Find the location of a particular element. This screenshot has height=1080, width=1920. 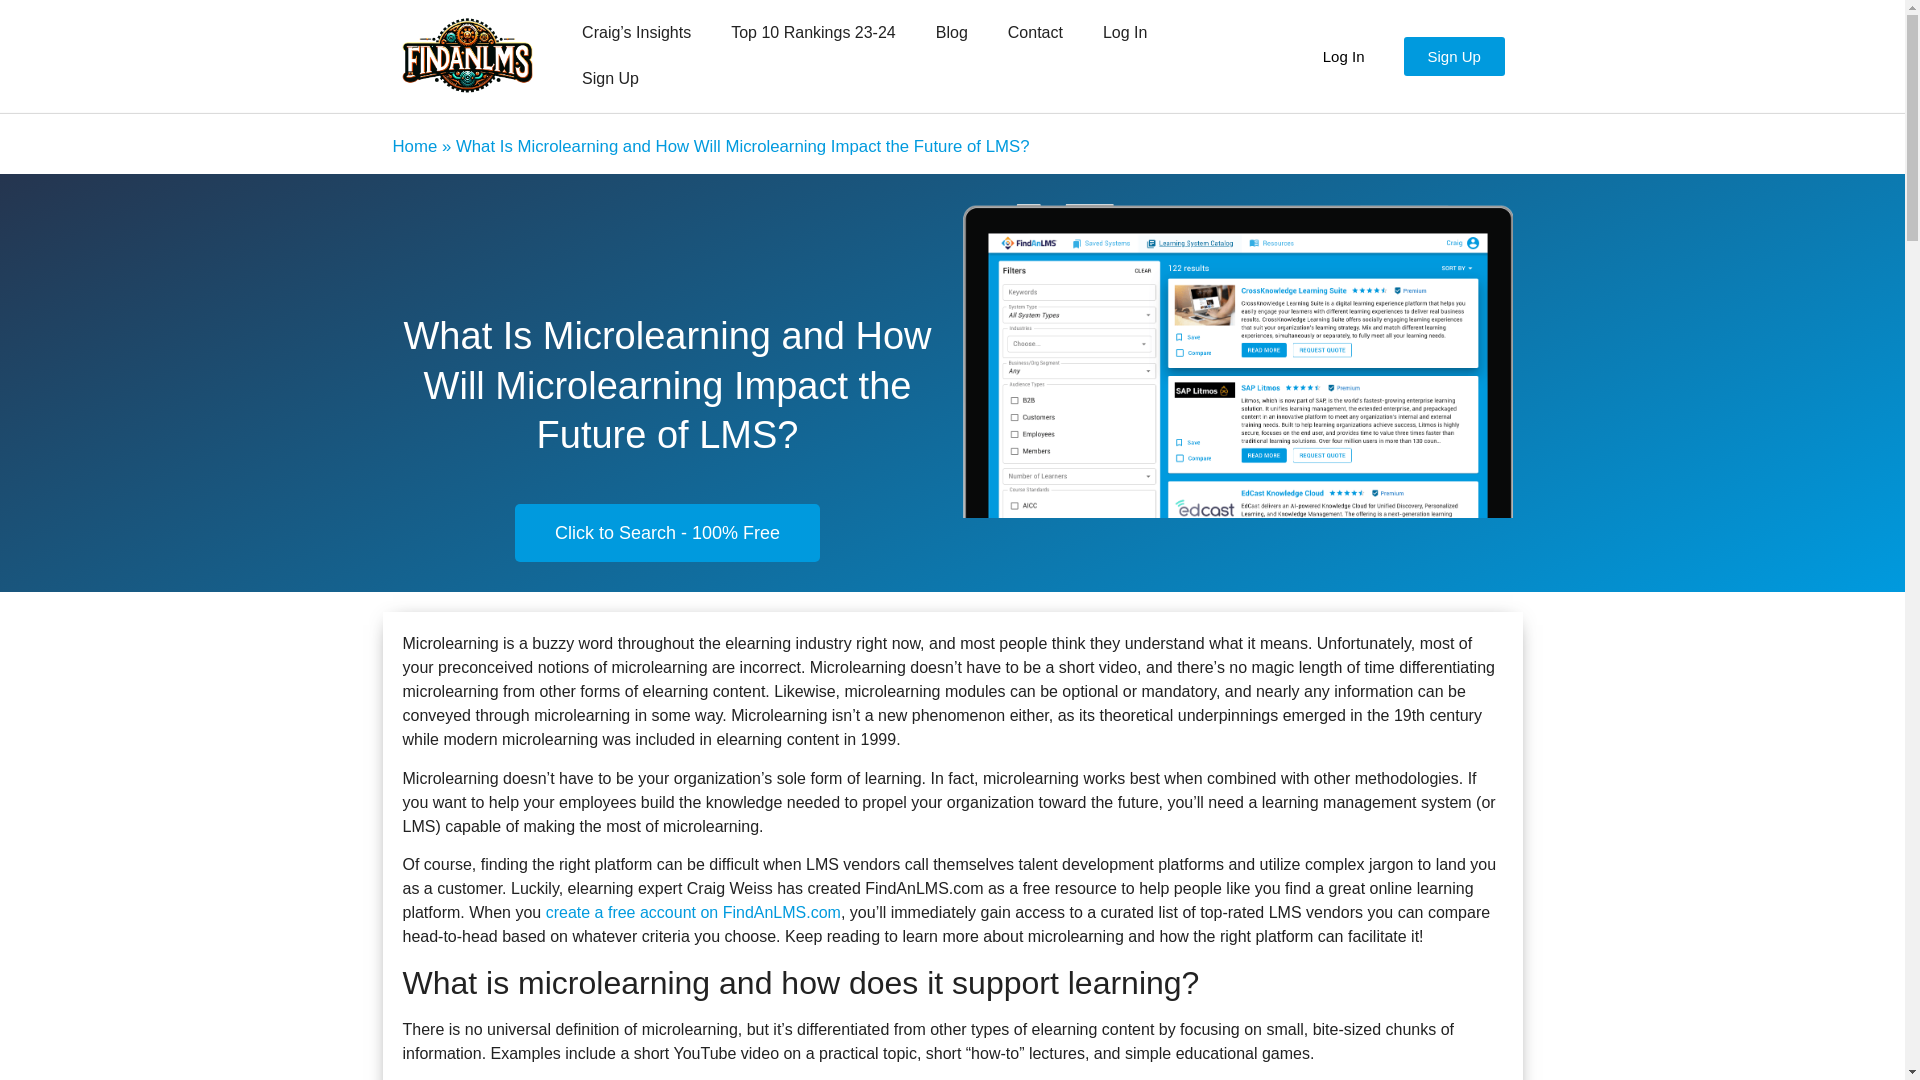

Blog is located at coordinates (952, 32).